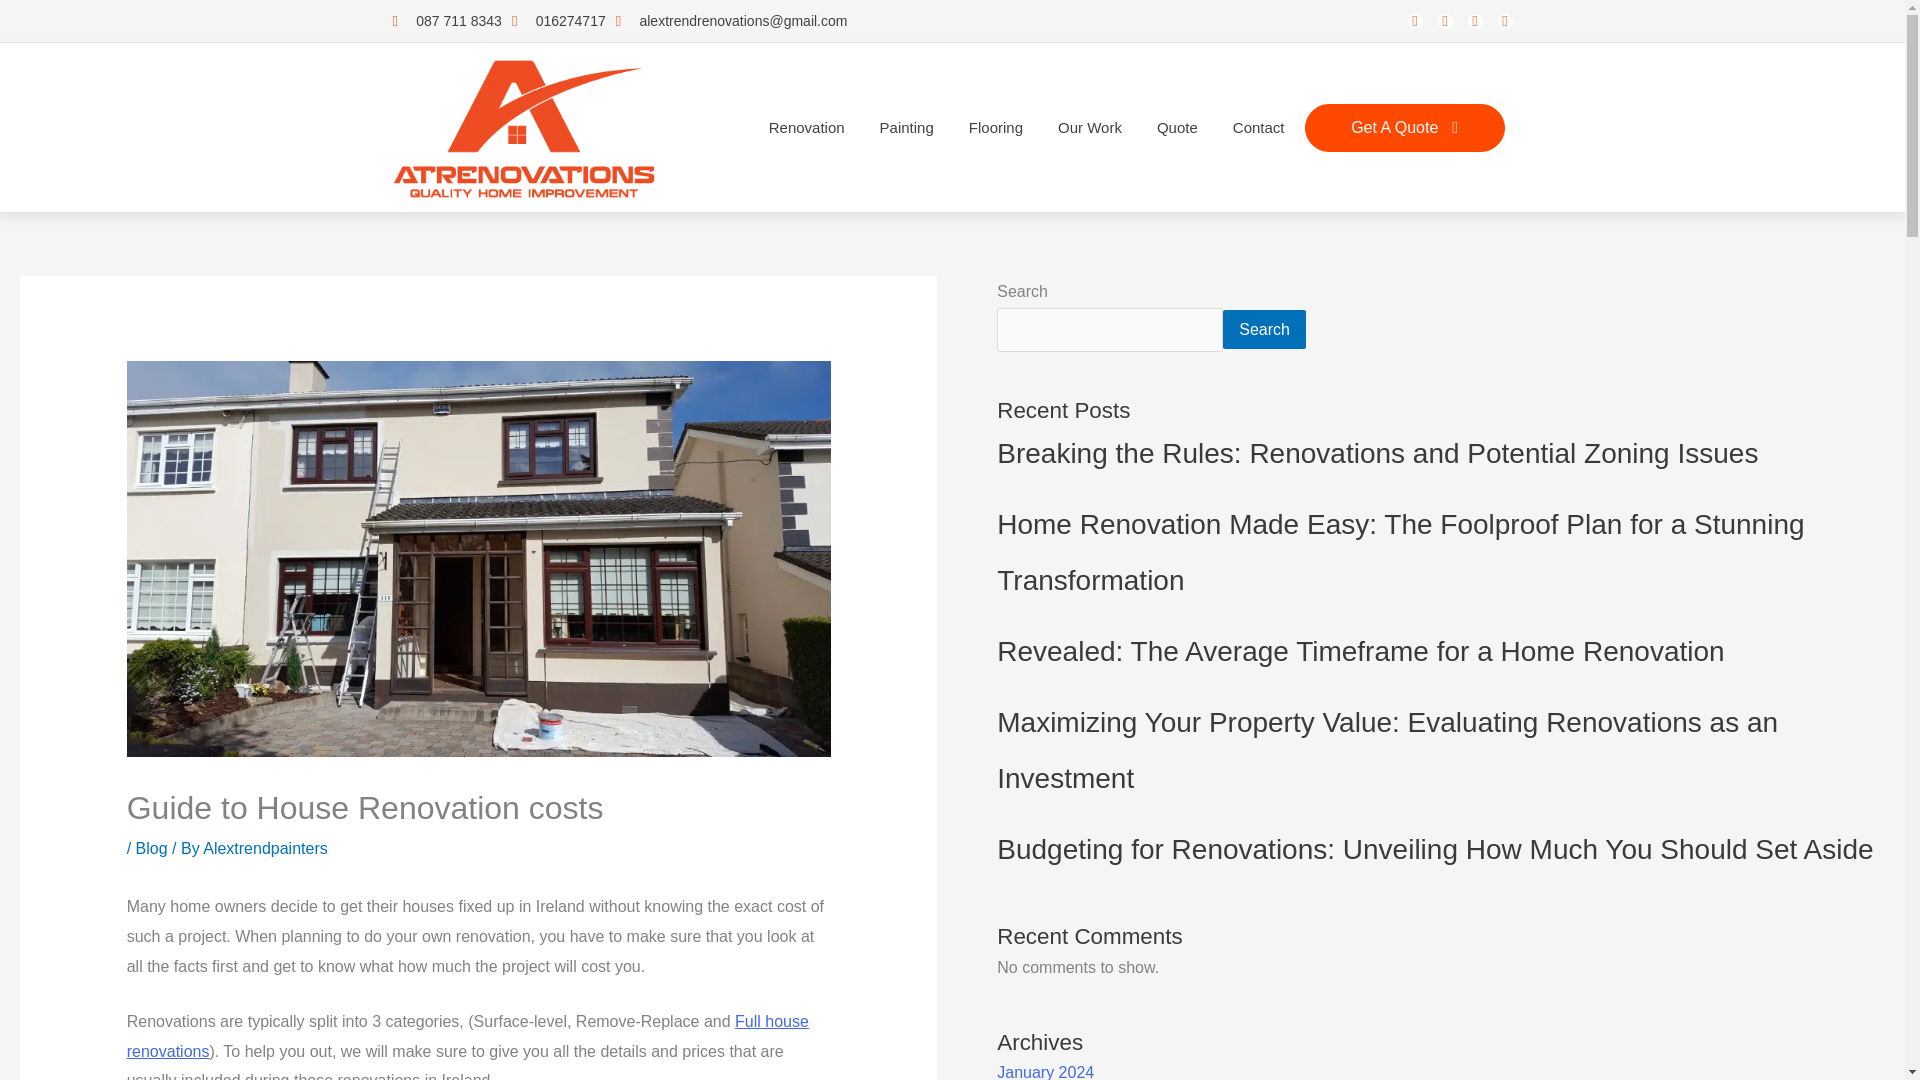 This screenshot has width=1920, height=1080. I want to click on View all posts by Alextrendpainters, so click(266, 848).